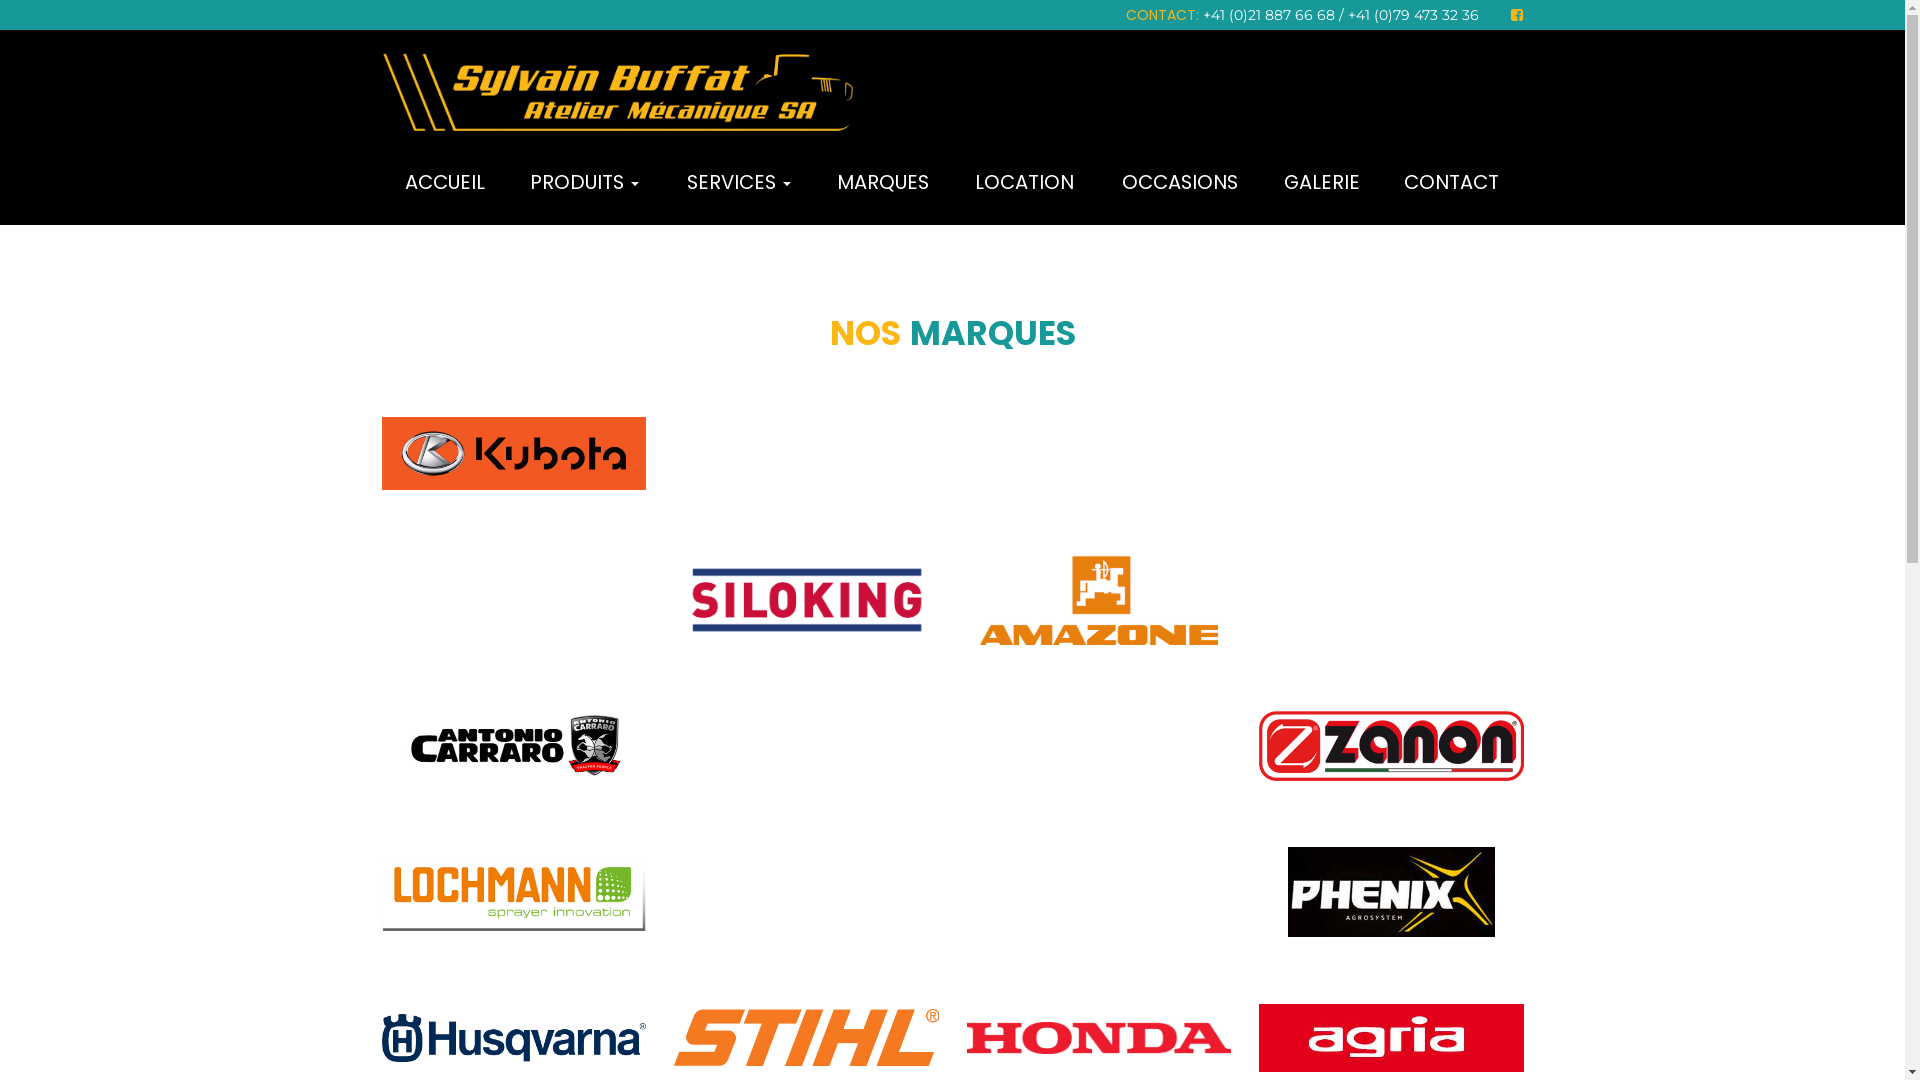 The height and width of the screenshot is (1080, 1920). What do you see at coordinates (1322, 188) in the screenshot?
I see `GALERIE` at bounding box center [1322, 188].